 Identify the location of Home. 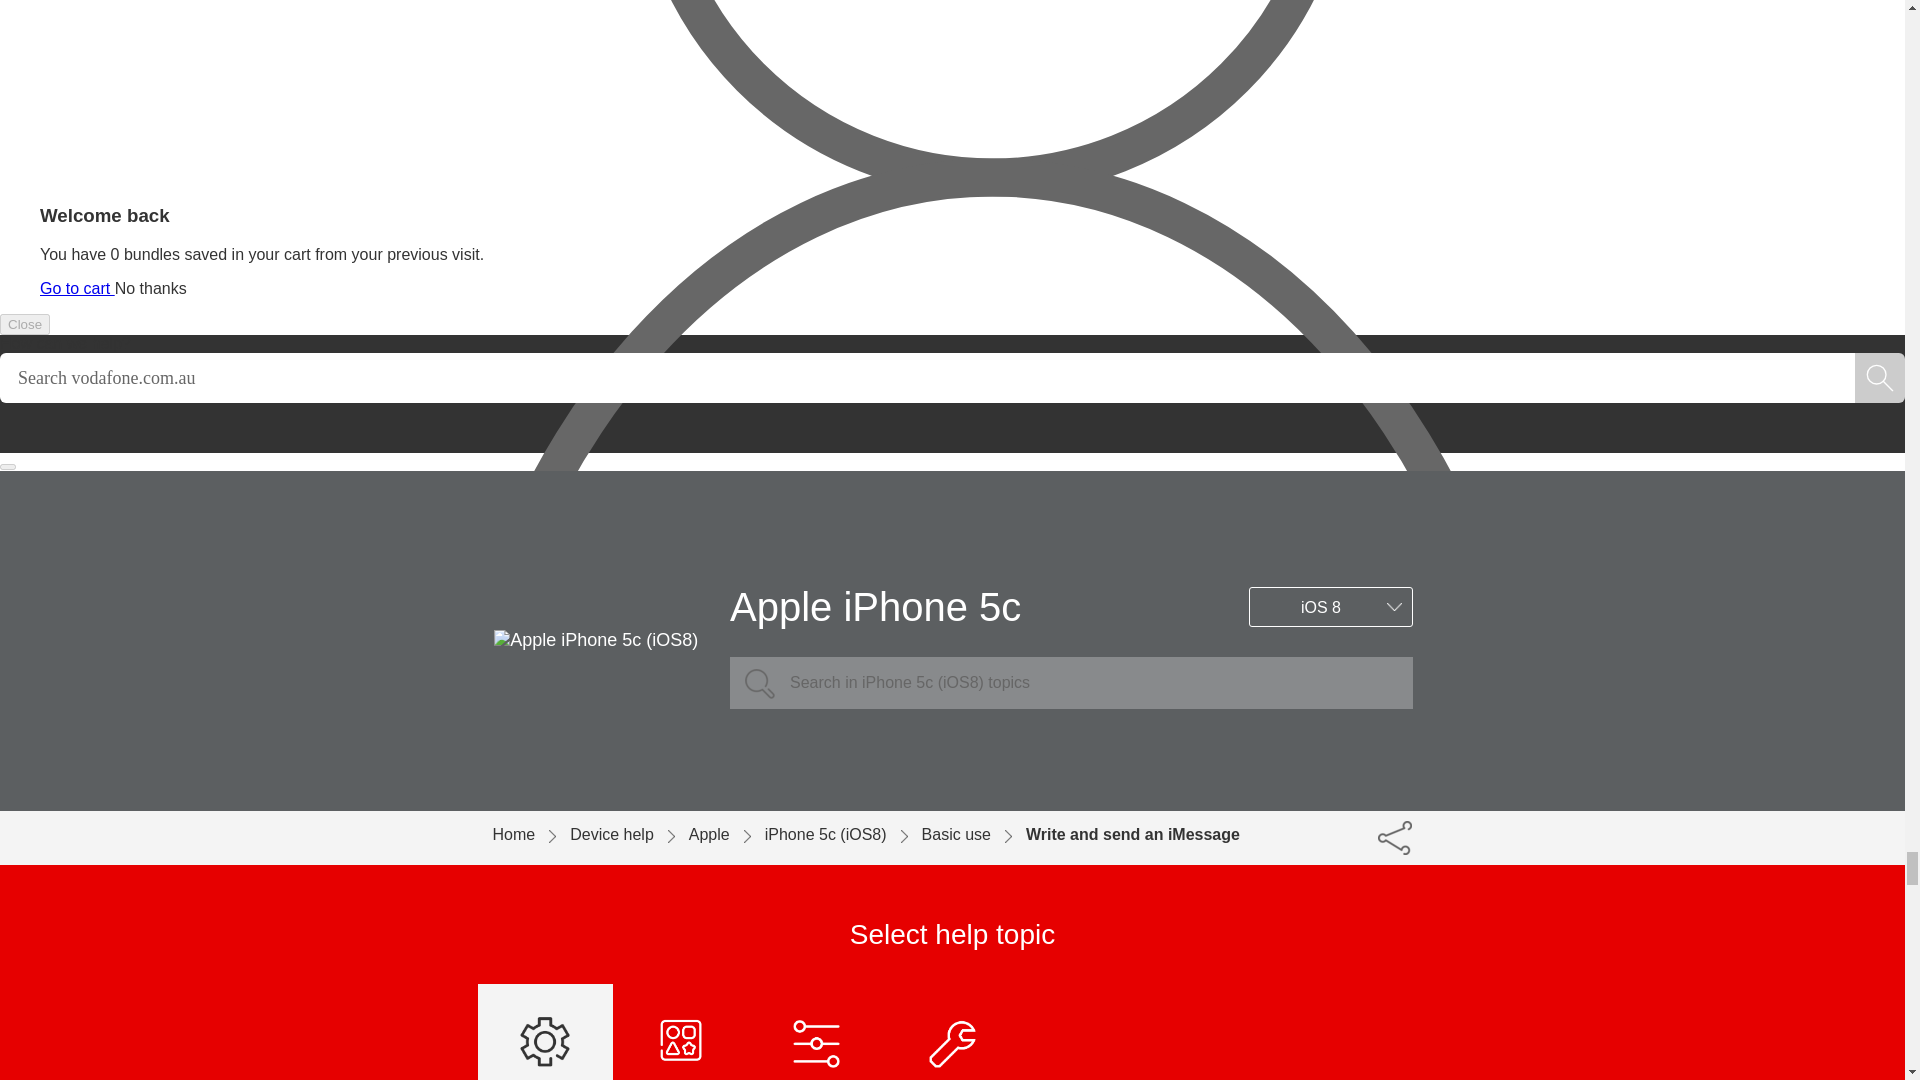
(530, 834).